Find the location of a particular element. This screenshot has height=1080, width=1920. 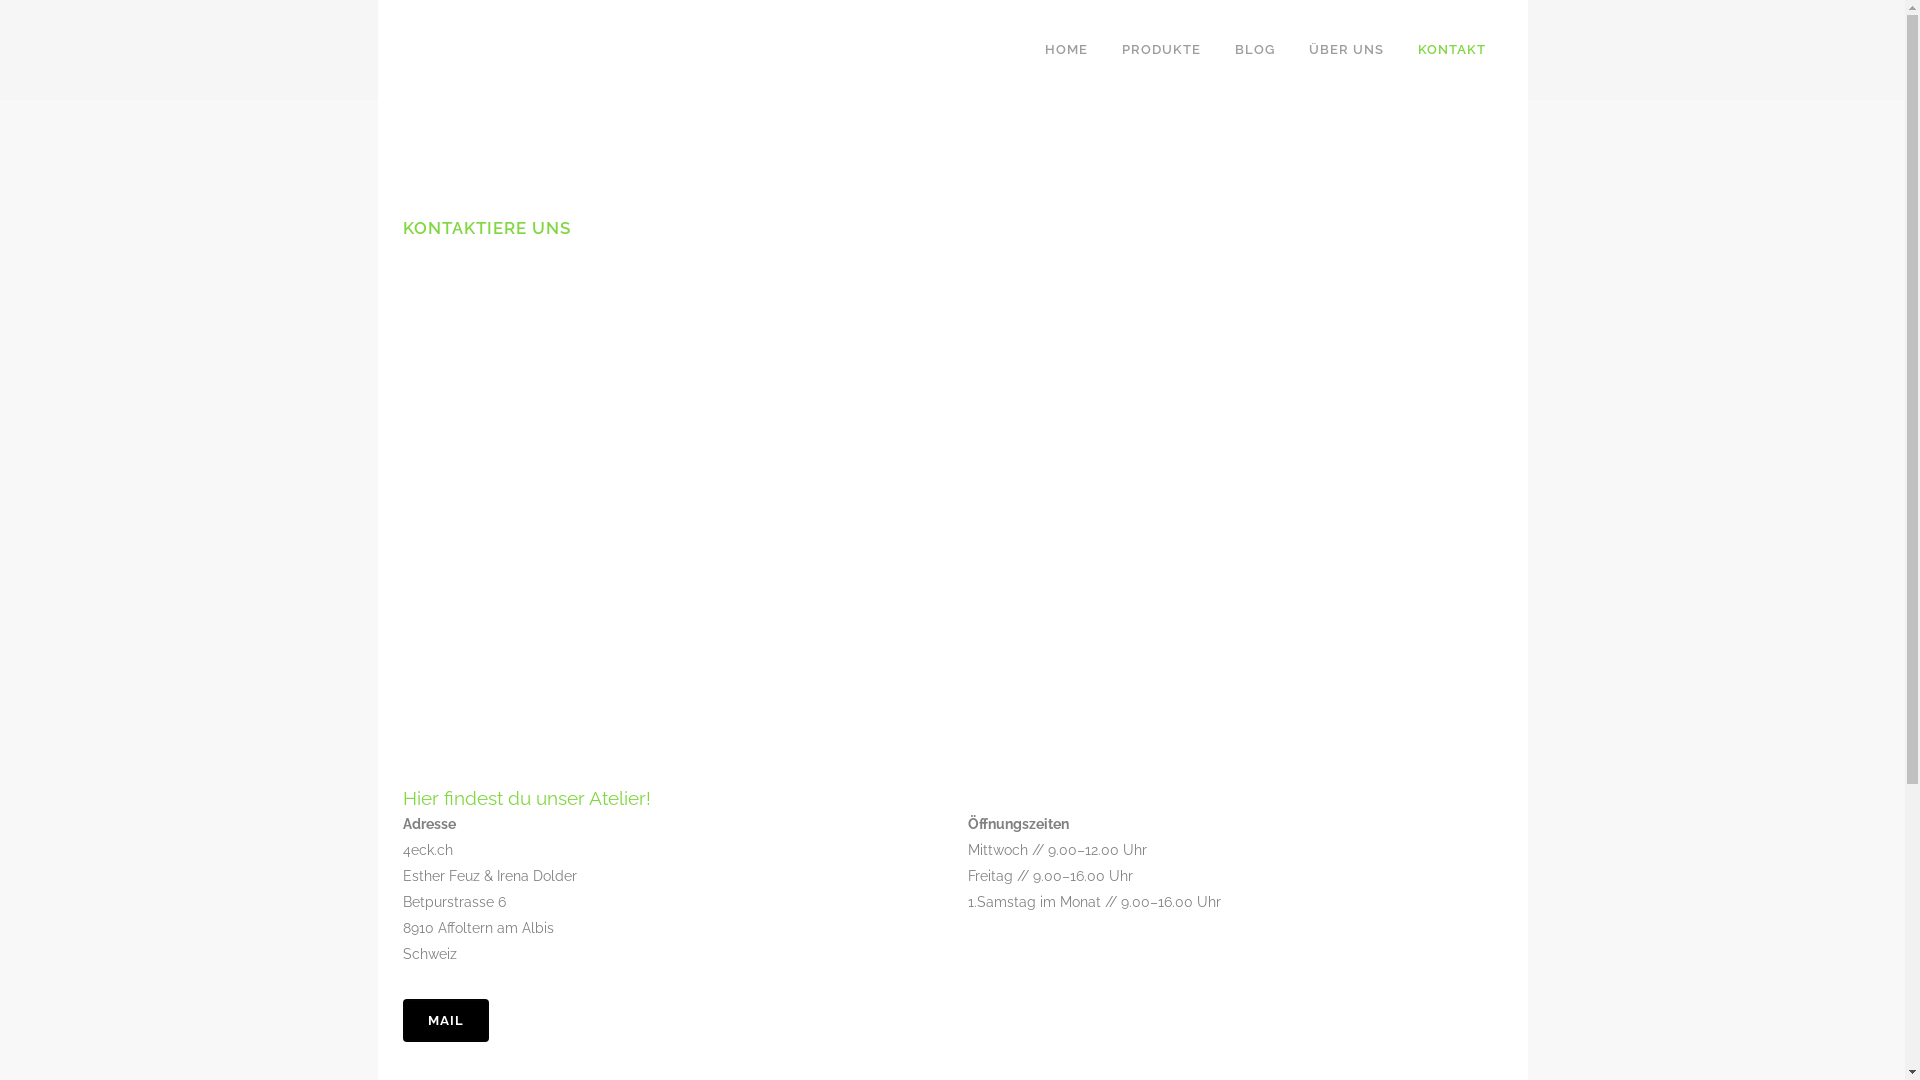

KONTAKT is located at coordinates (1451, 50).